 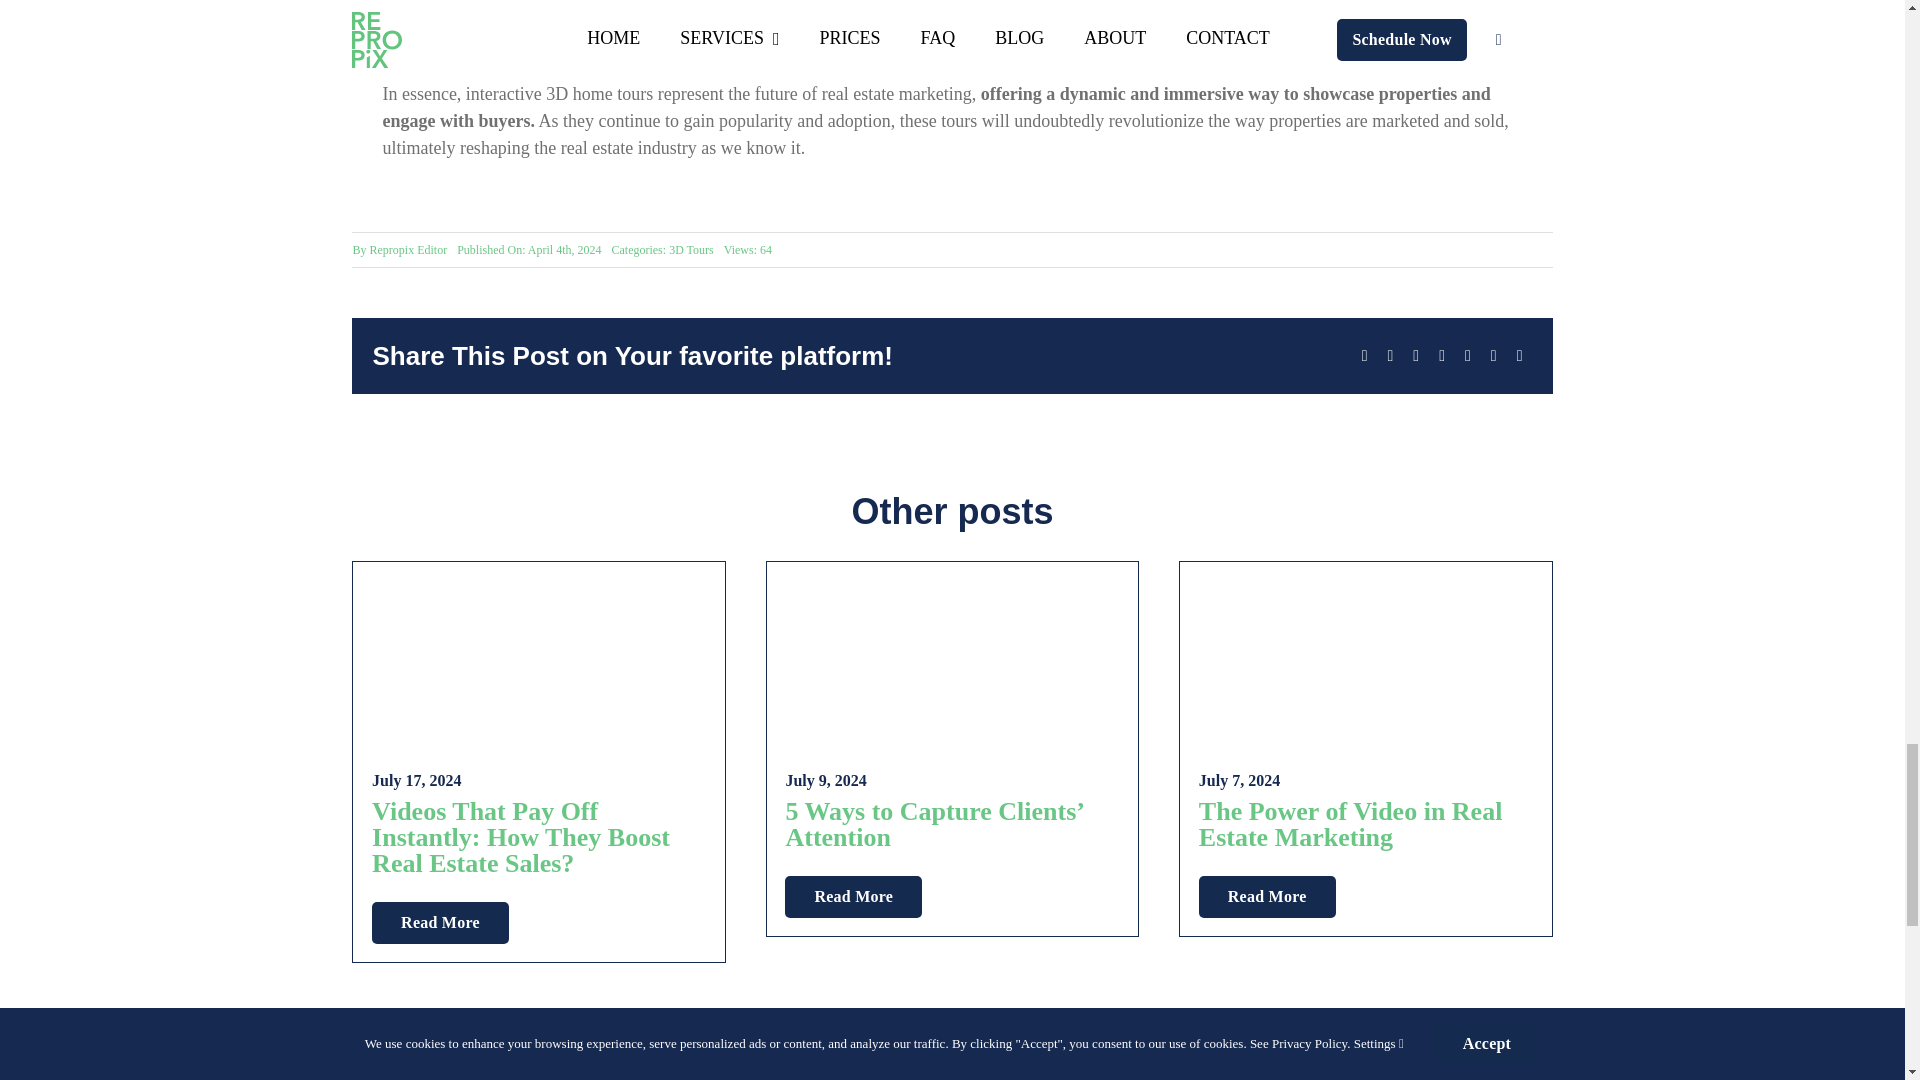 I want to click on Posts by Repropix Editor, so click(x=408, y=250).